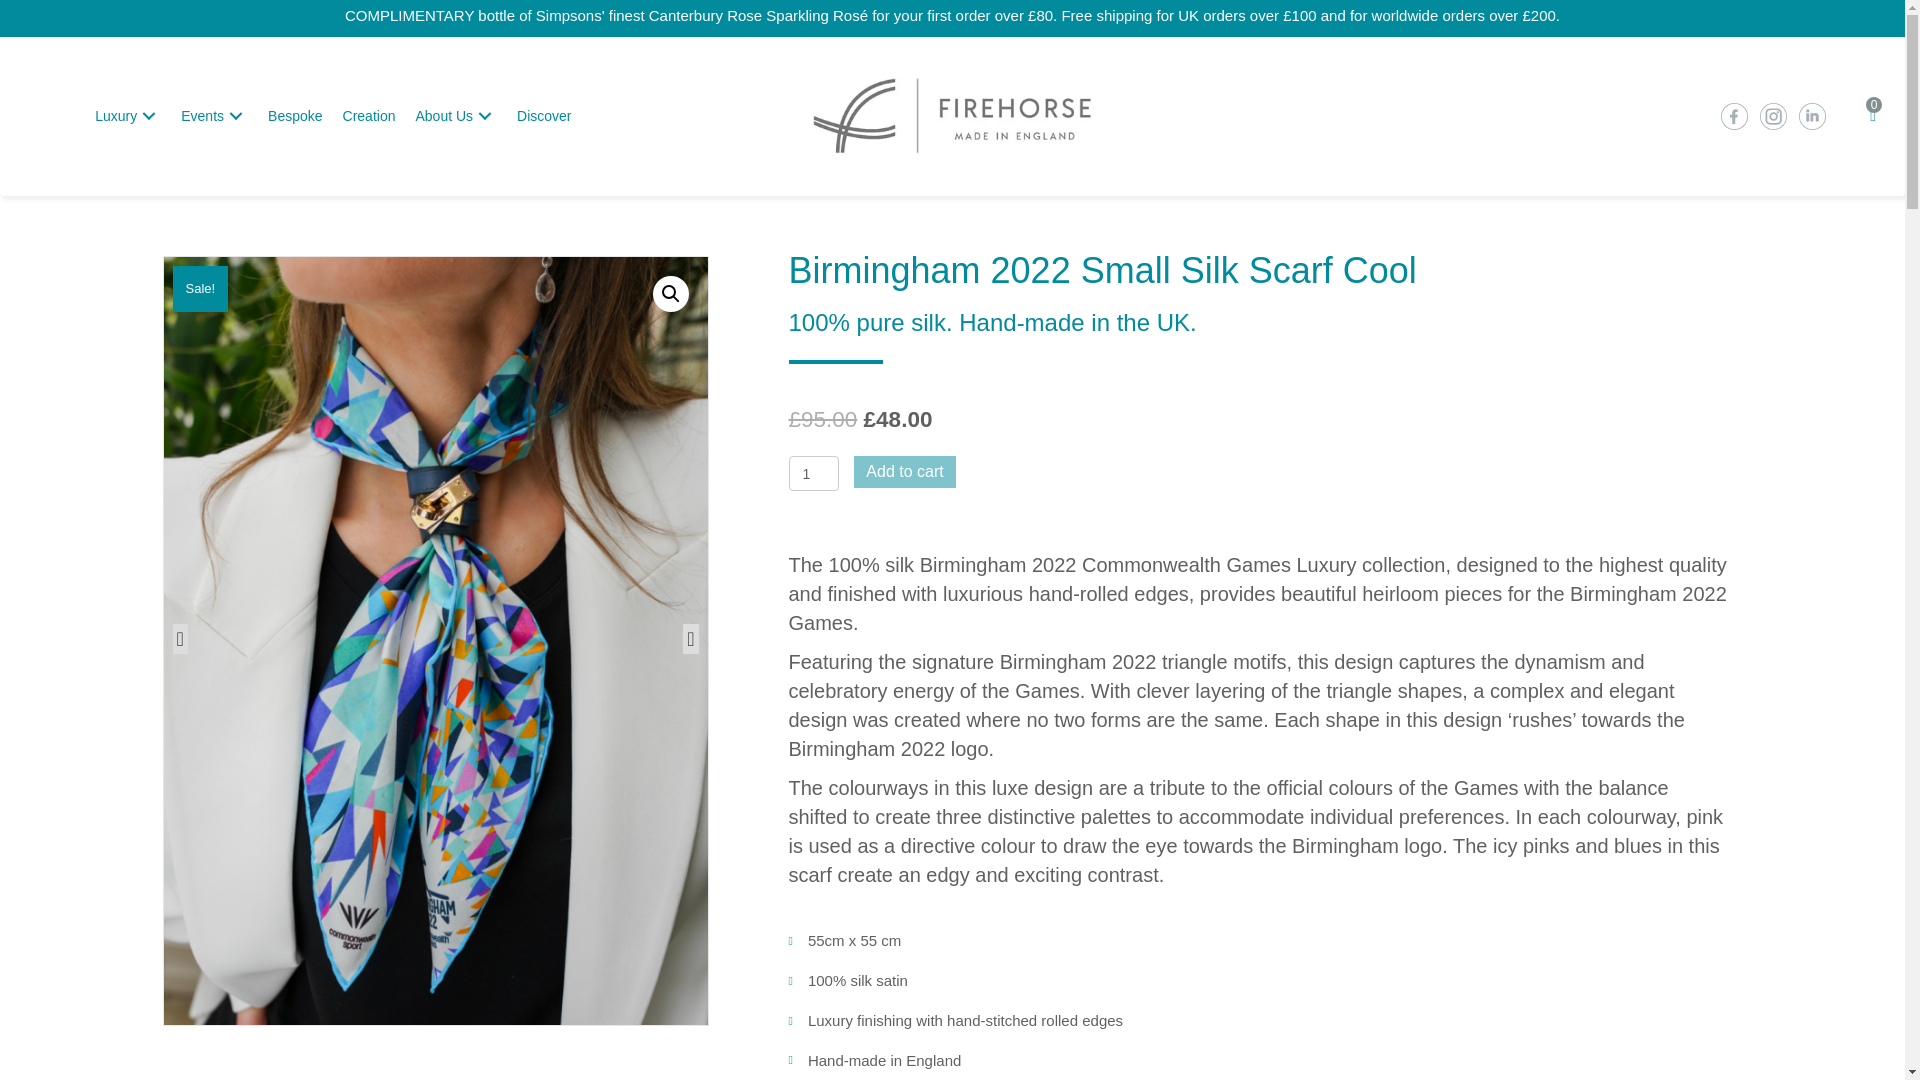 This screenshot has height=1080, width=1920. What do you see at coordinates (544, 116) in the screenshot?
I see `Discover` at bounding box center [544, 116].